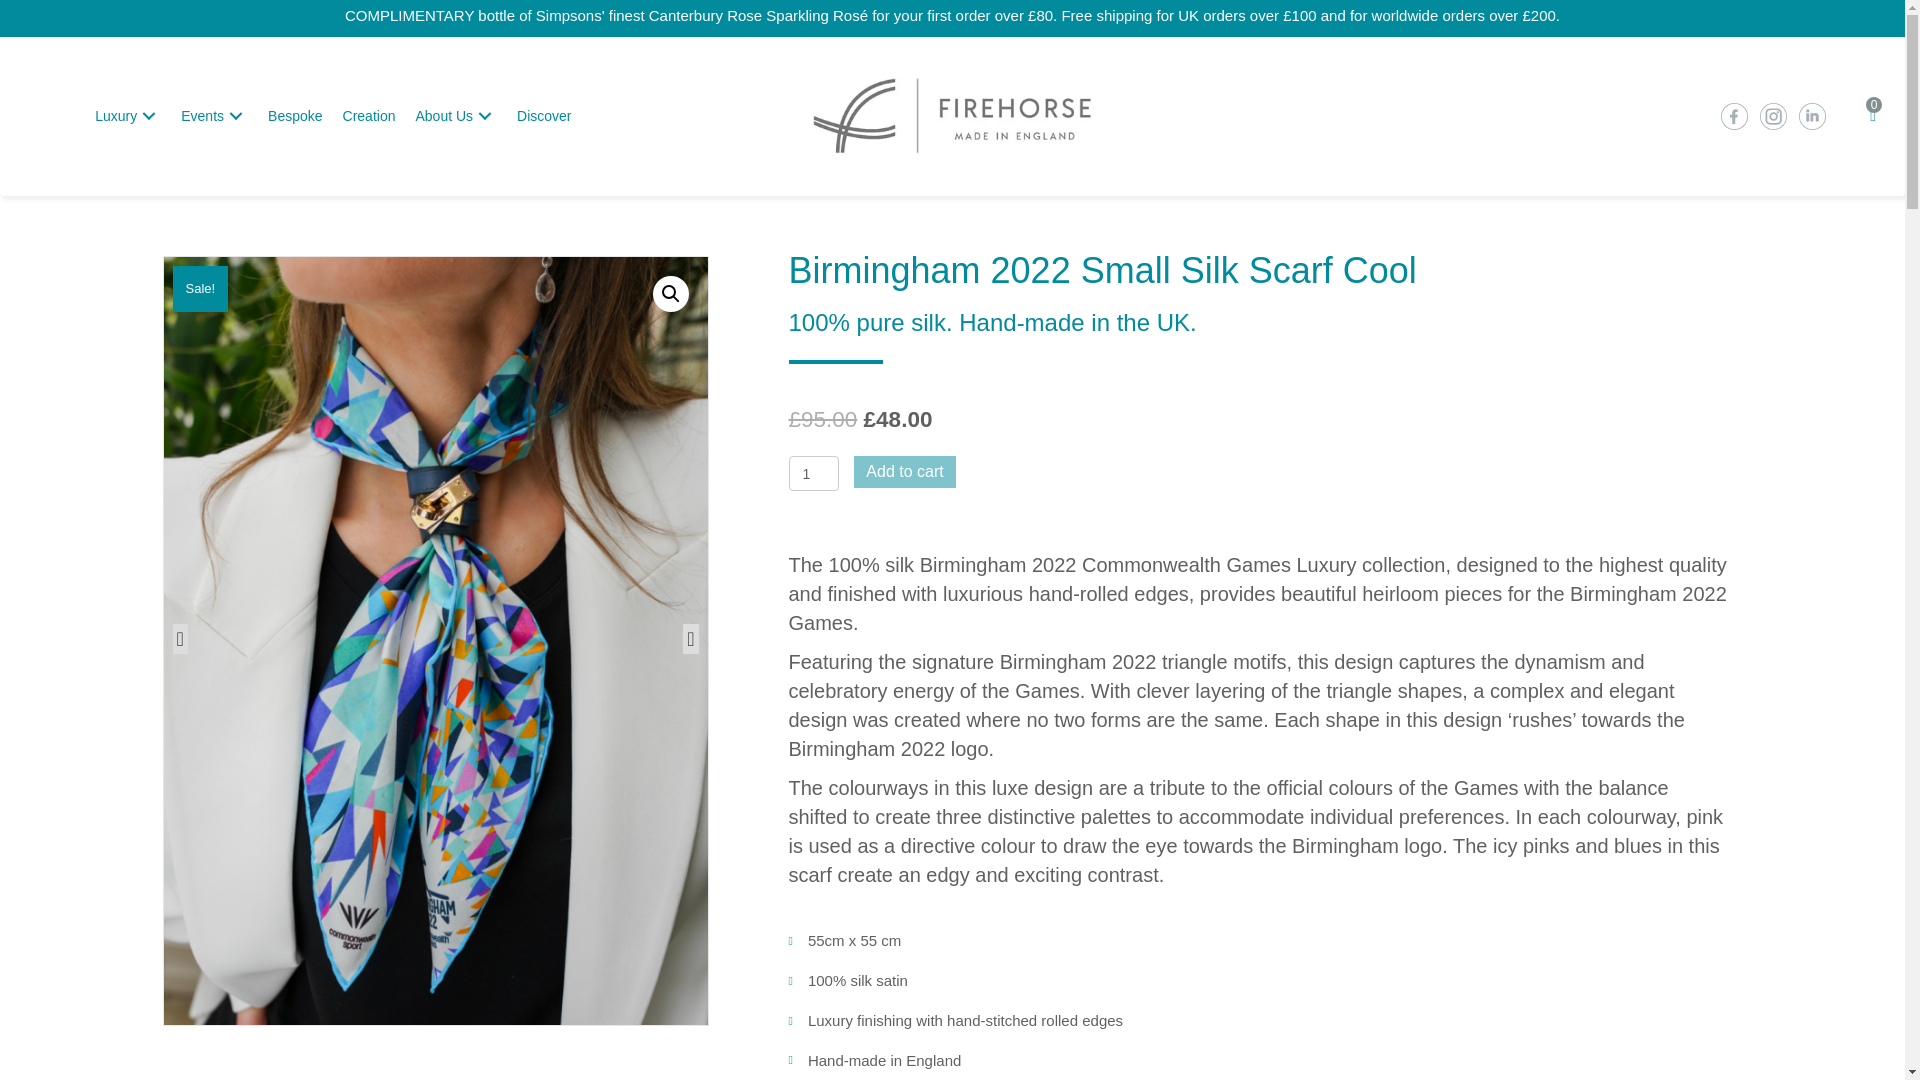 This screenshot has height=1080, width=1920. What do you see at coordinates (544, 116) in the screenshot?
I see `Discover` at bounding box center [544, 116].